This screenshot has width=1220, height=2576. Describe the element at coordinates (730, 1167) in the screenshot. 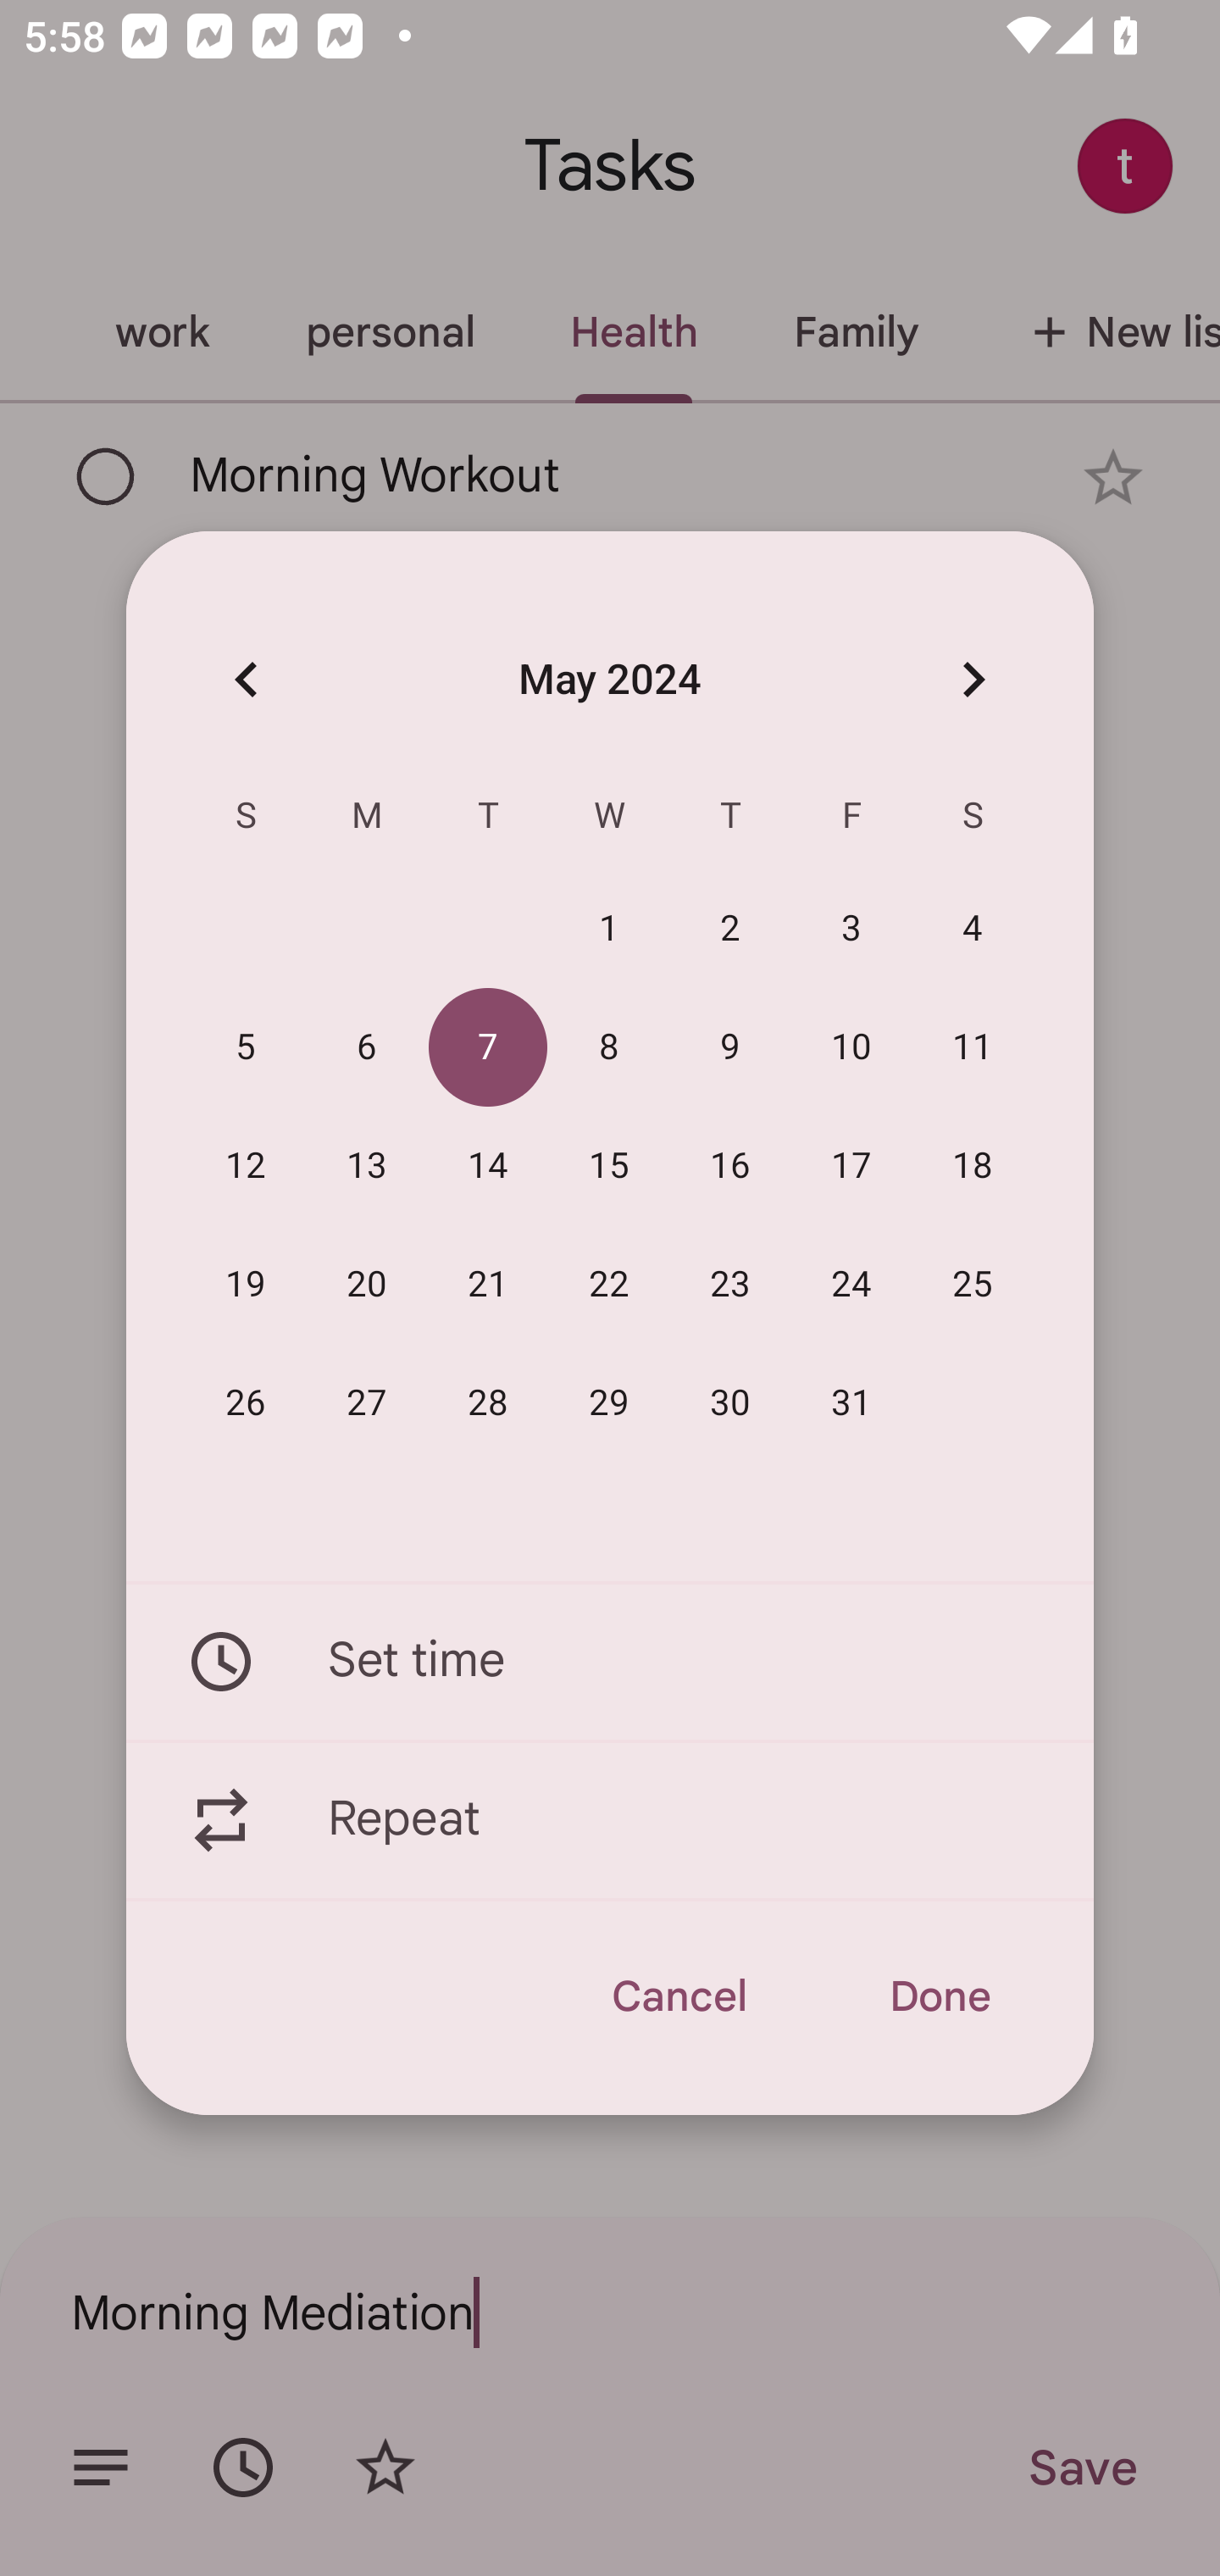

I see `16 16 May 2024` at that location.